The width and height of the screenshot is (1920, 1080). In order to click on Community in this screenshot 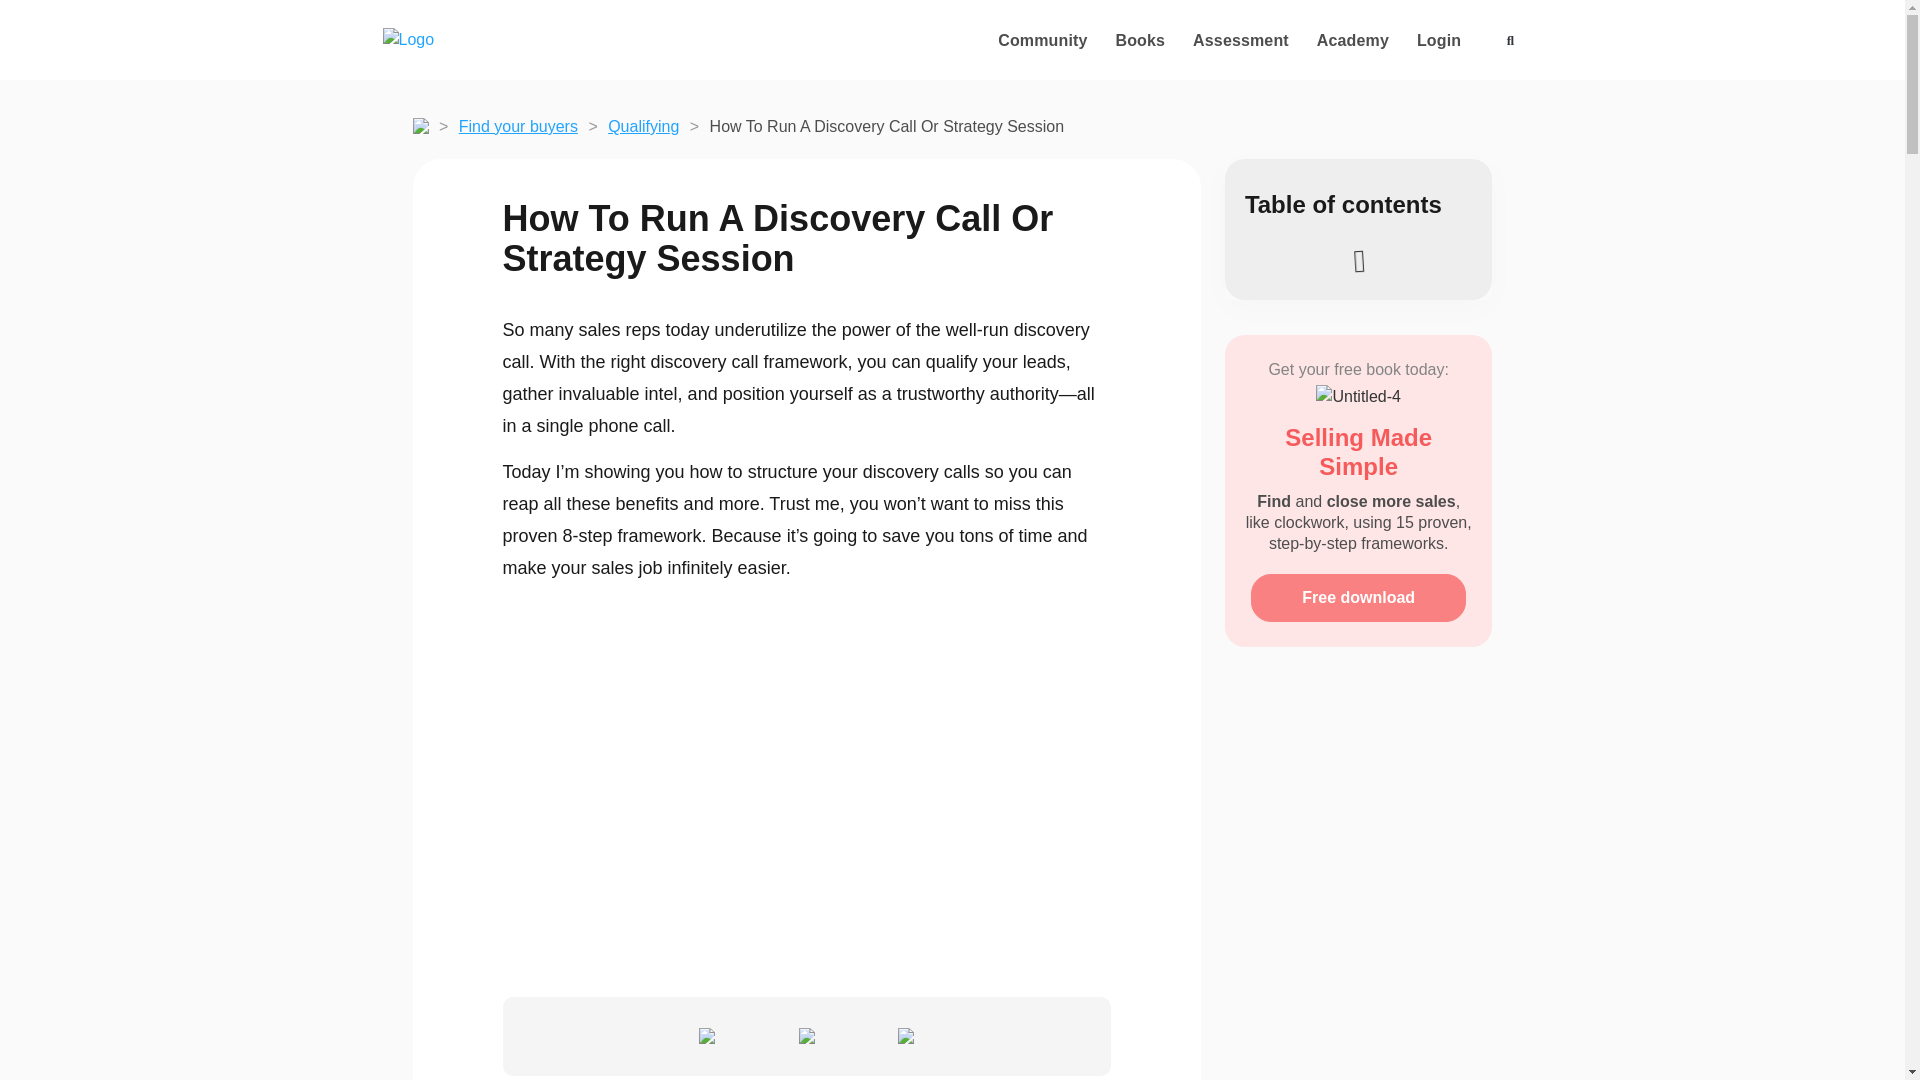, I will do `click(1042, 40)`.